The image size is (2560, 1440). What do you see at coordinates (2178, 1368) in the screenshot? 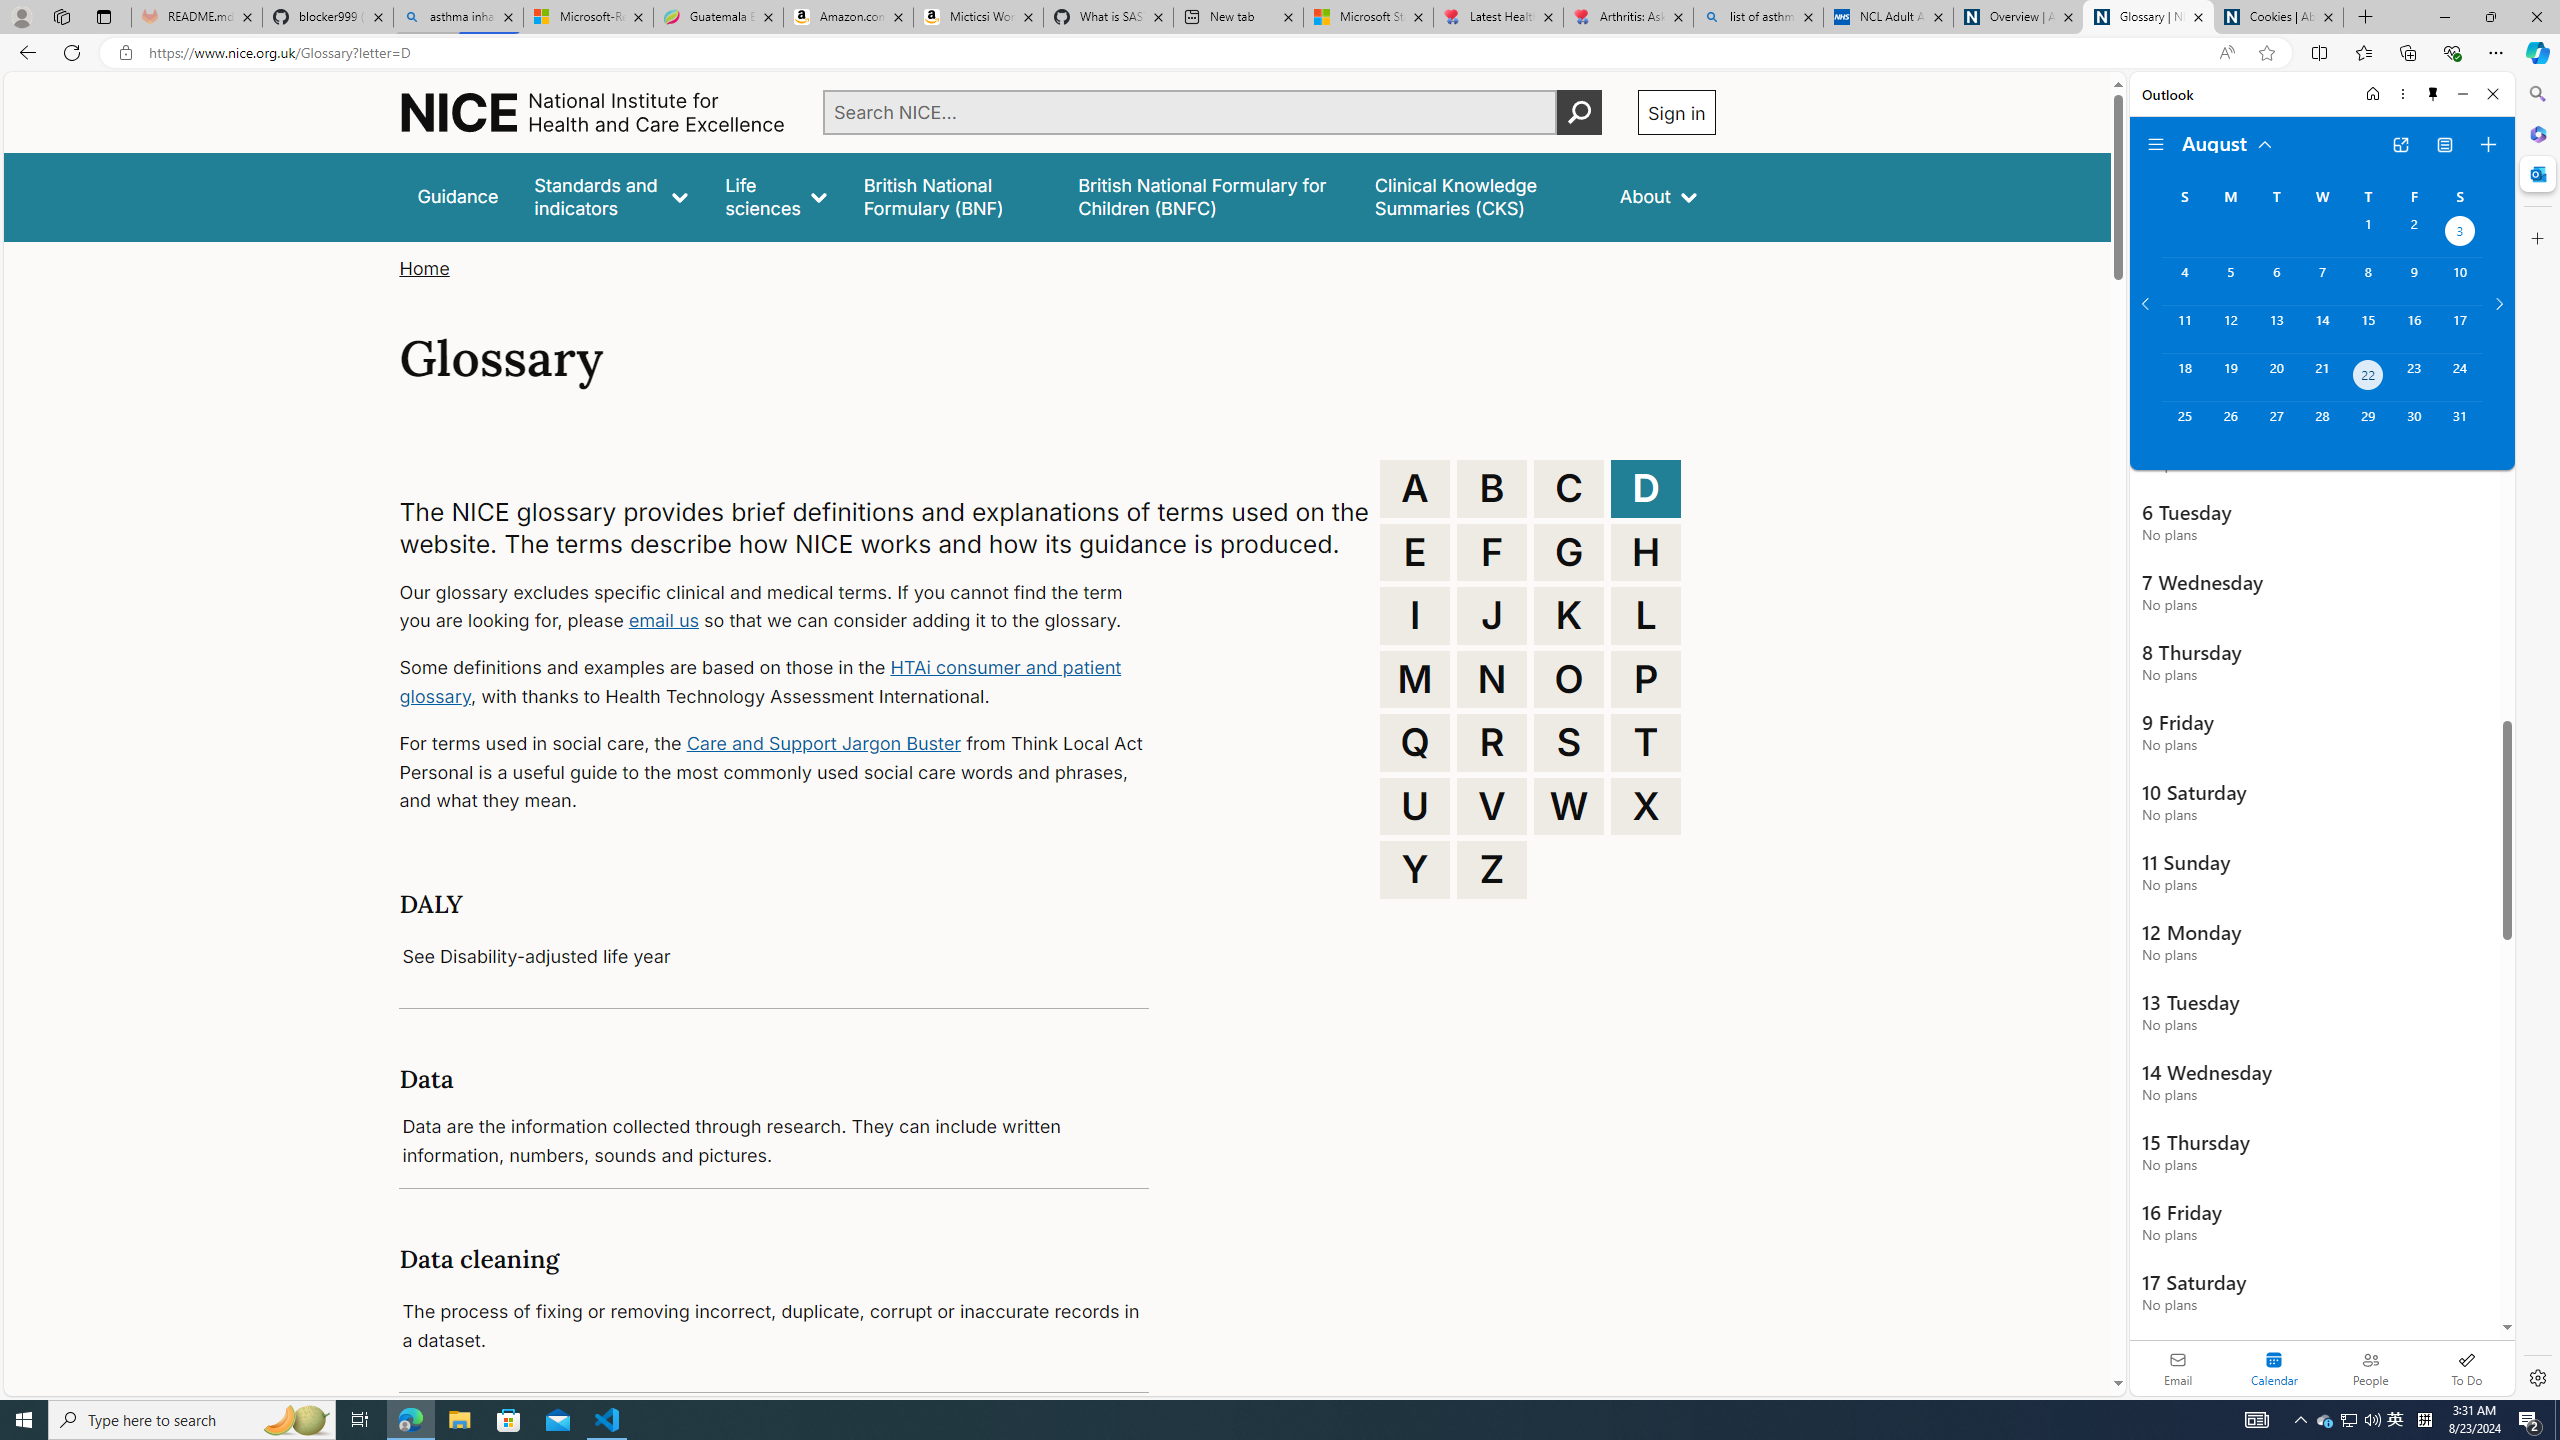
I see `Email` at bounding box center [2178, 1368].